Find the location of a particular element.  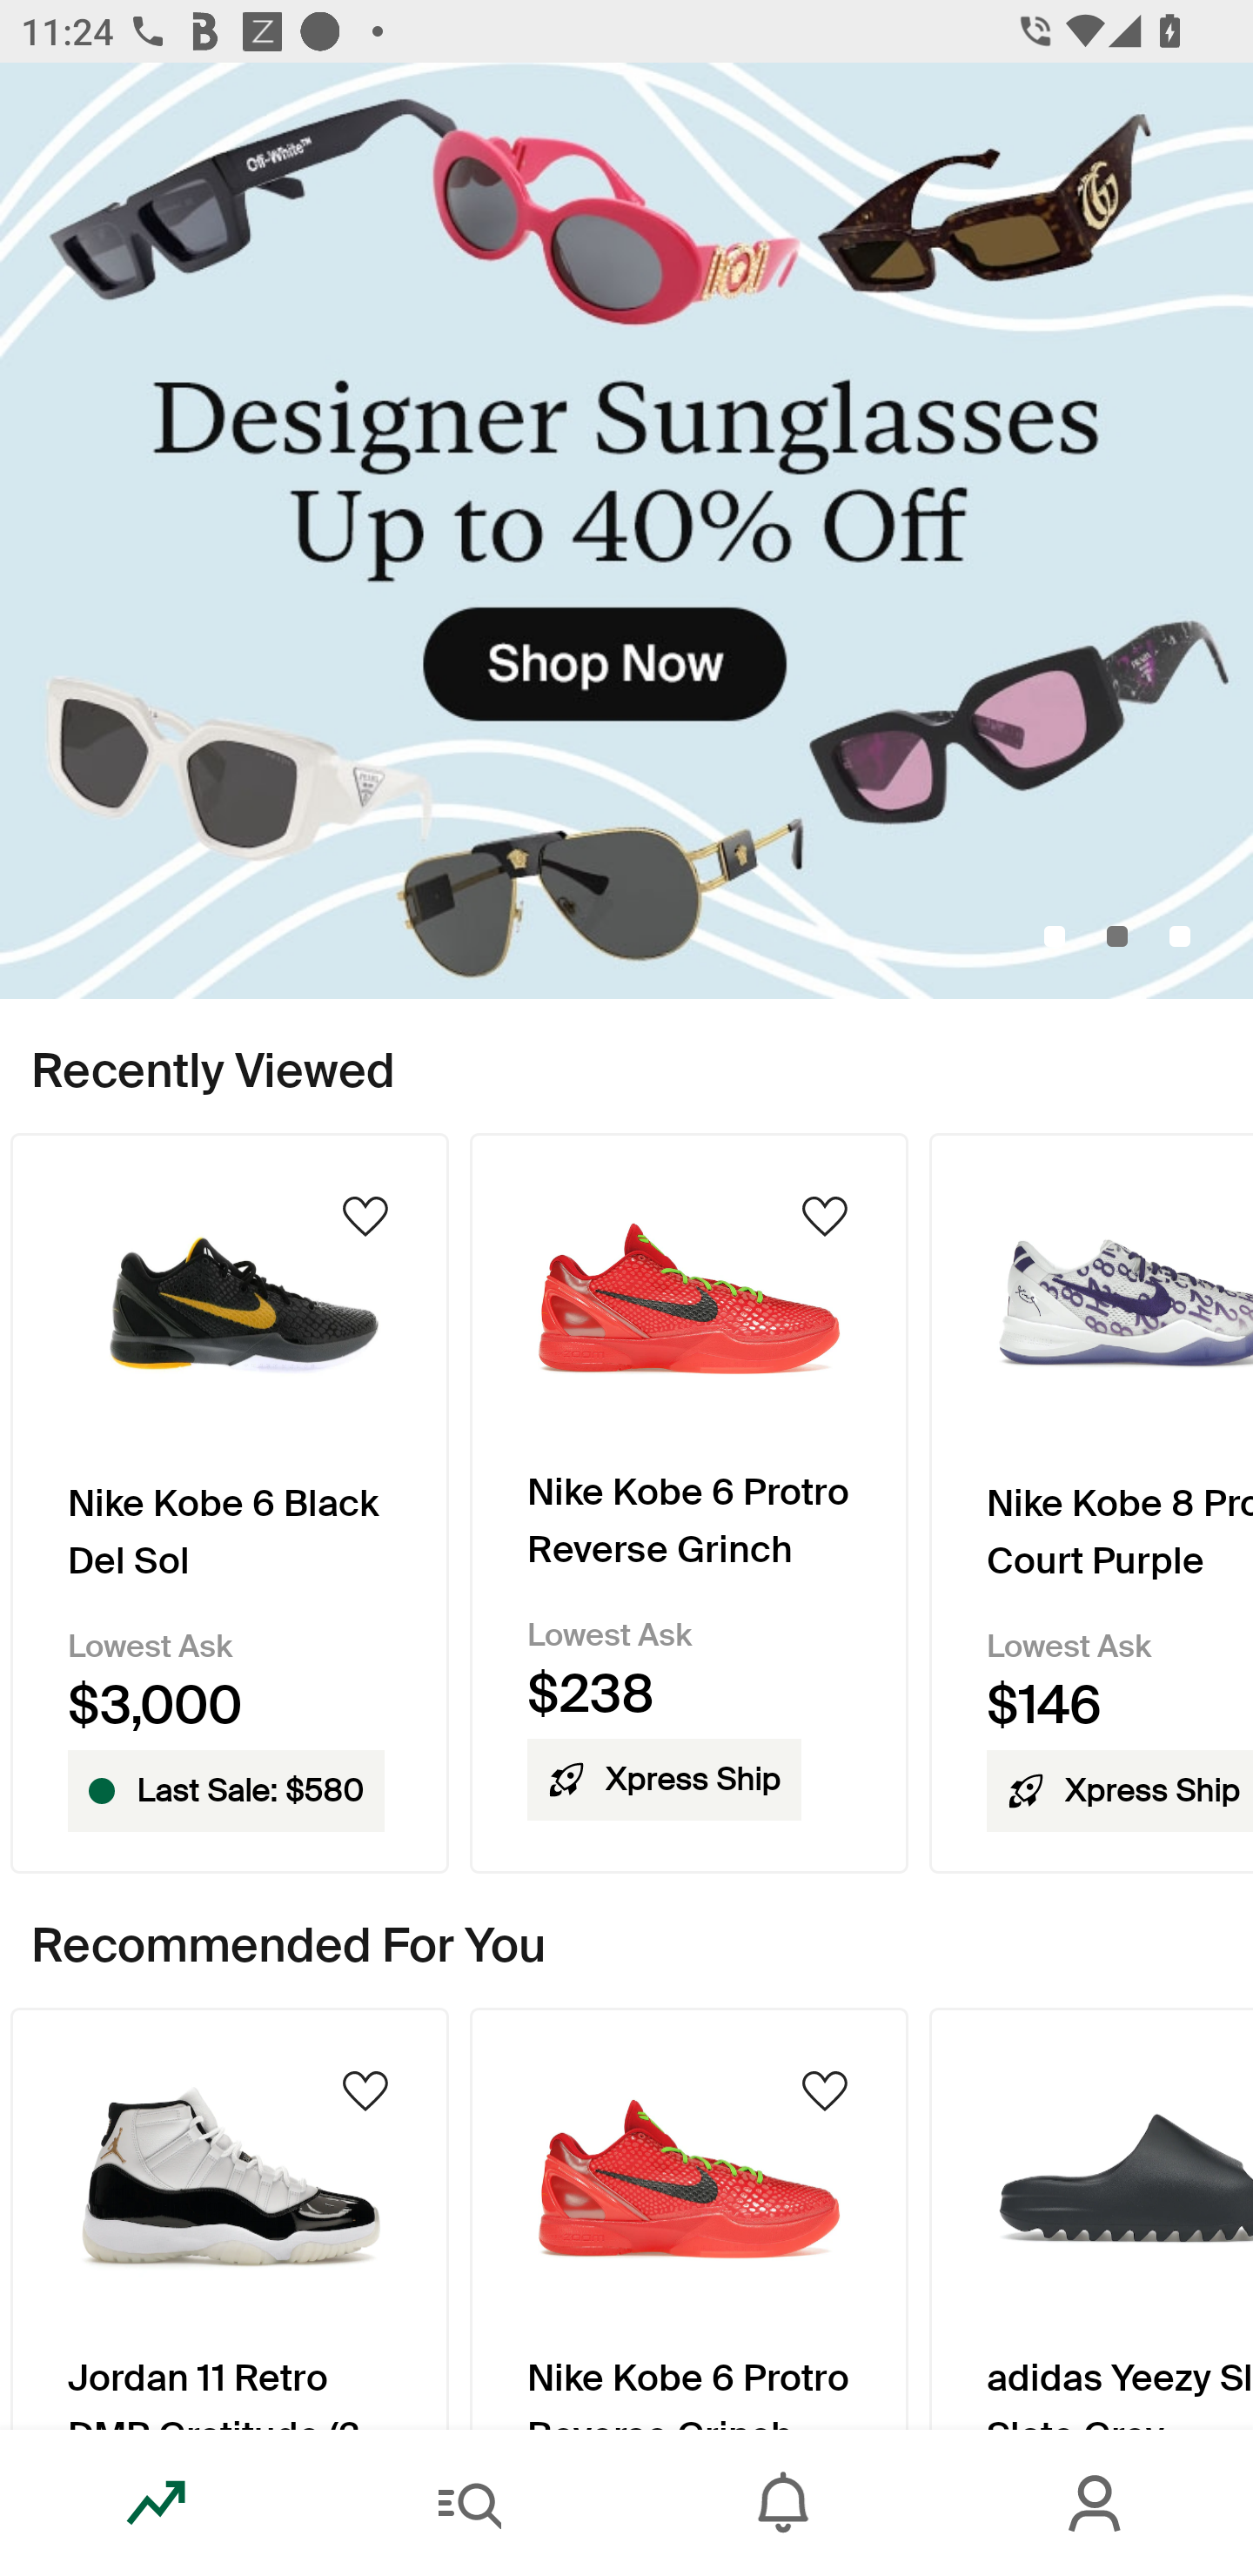

Product Image Nike Kobe 6 Protro Reverse Grinch is located at coordinates (689, 2217).